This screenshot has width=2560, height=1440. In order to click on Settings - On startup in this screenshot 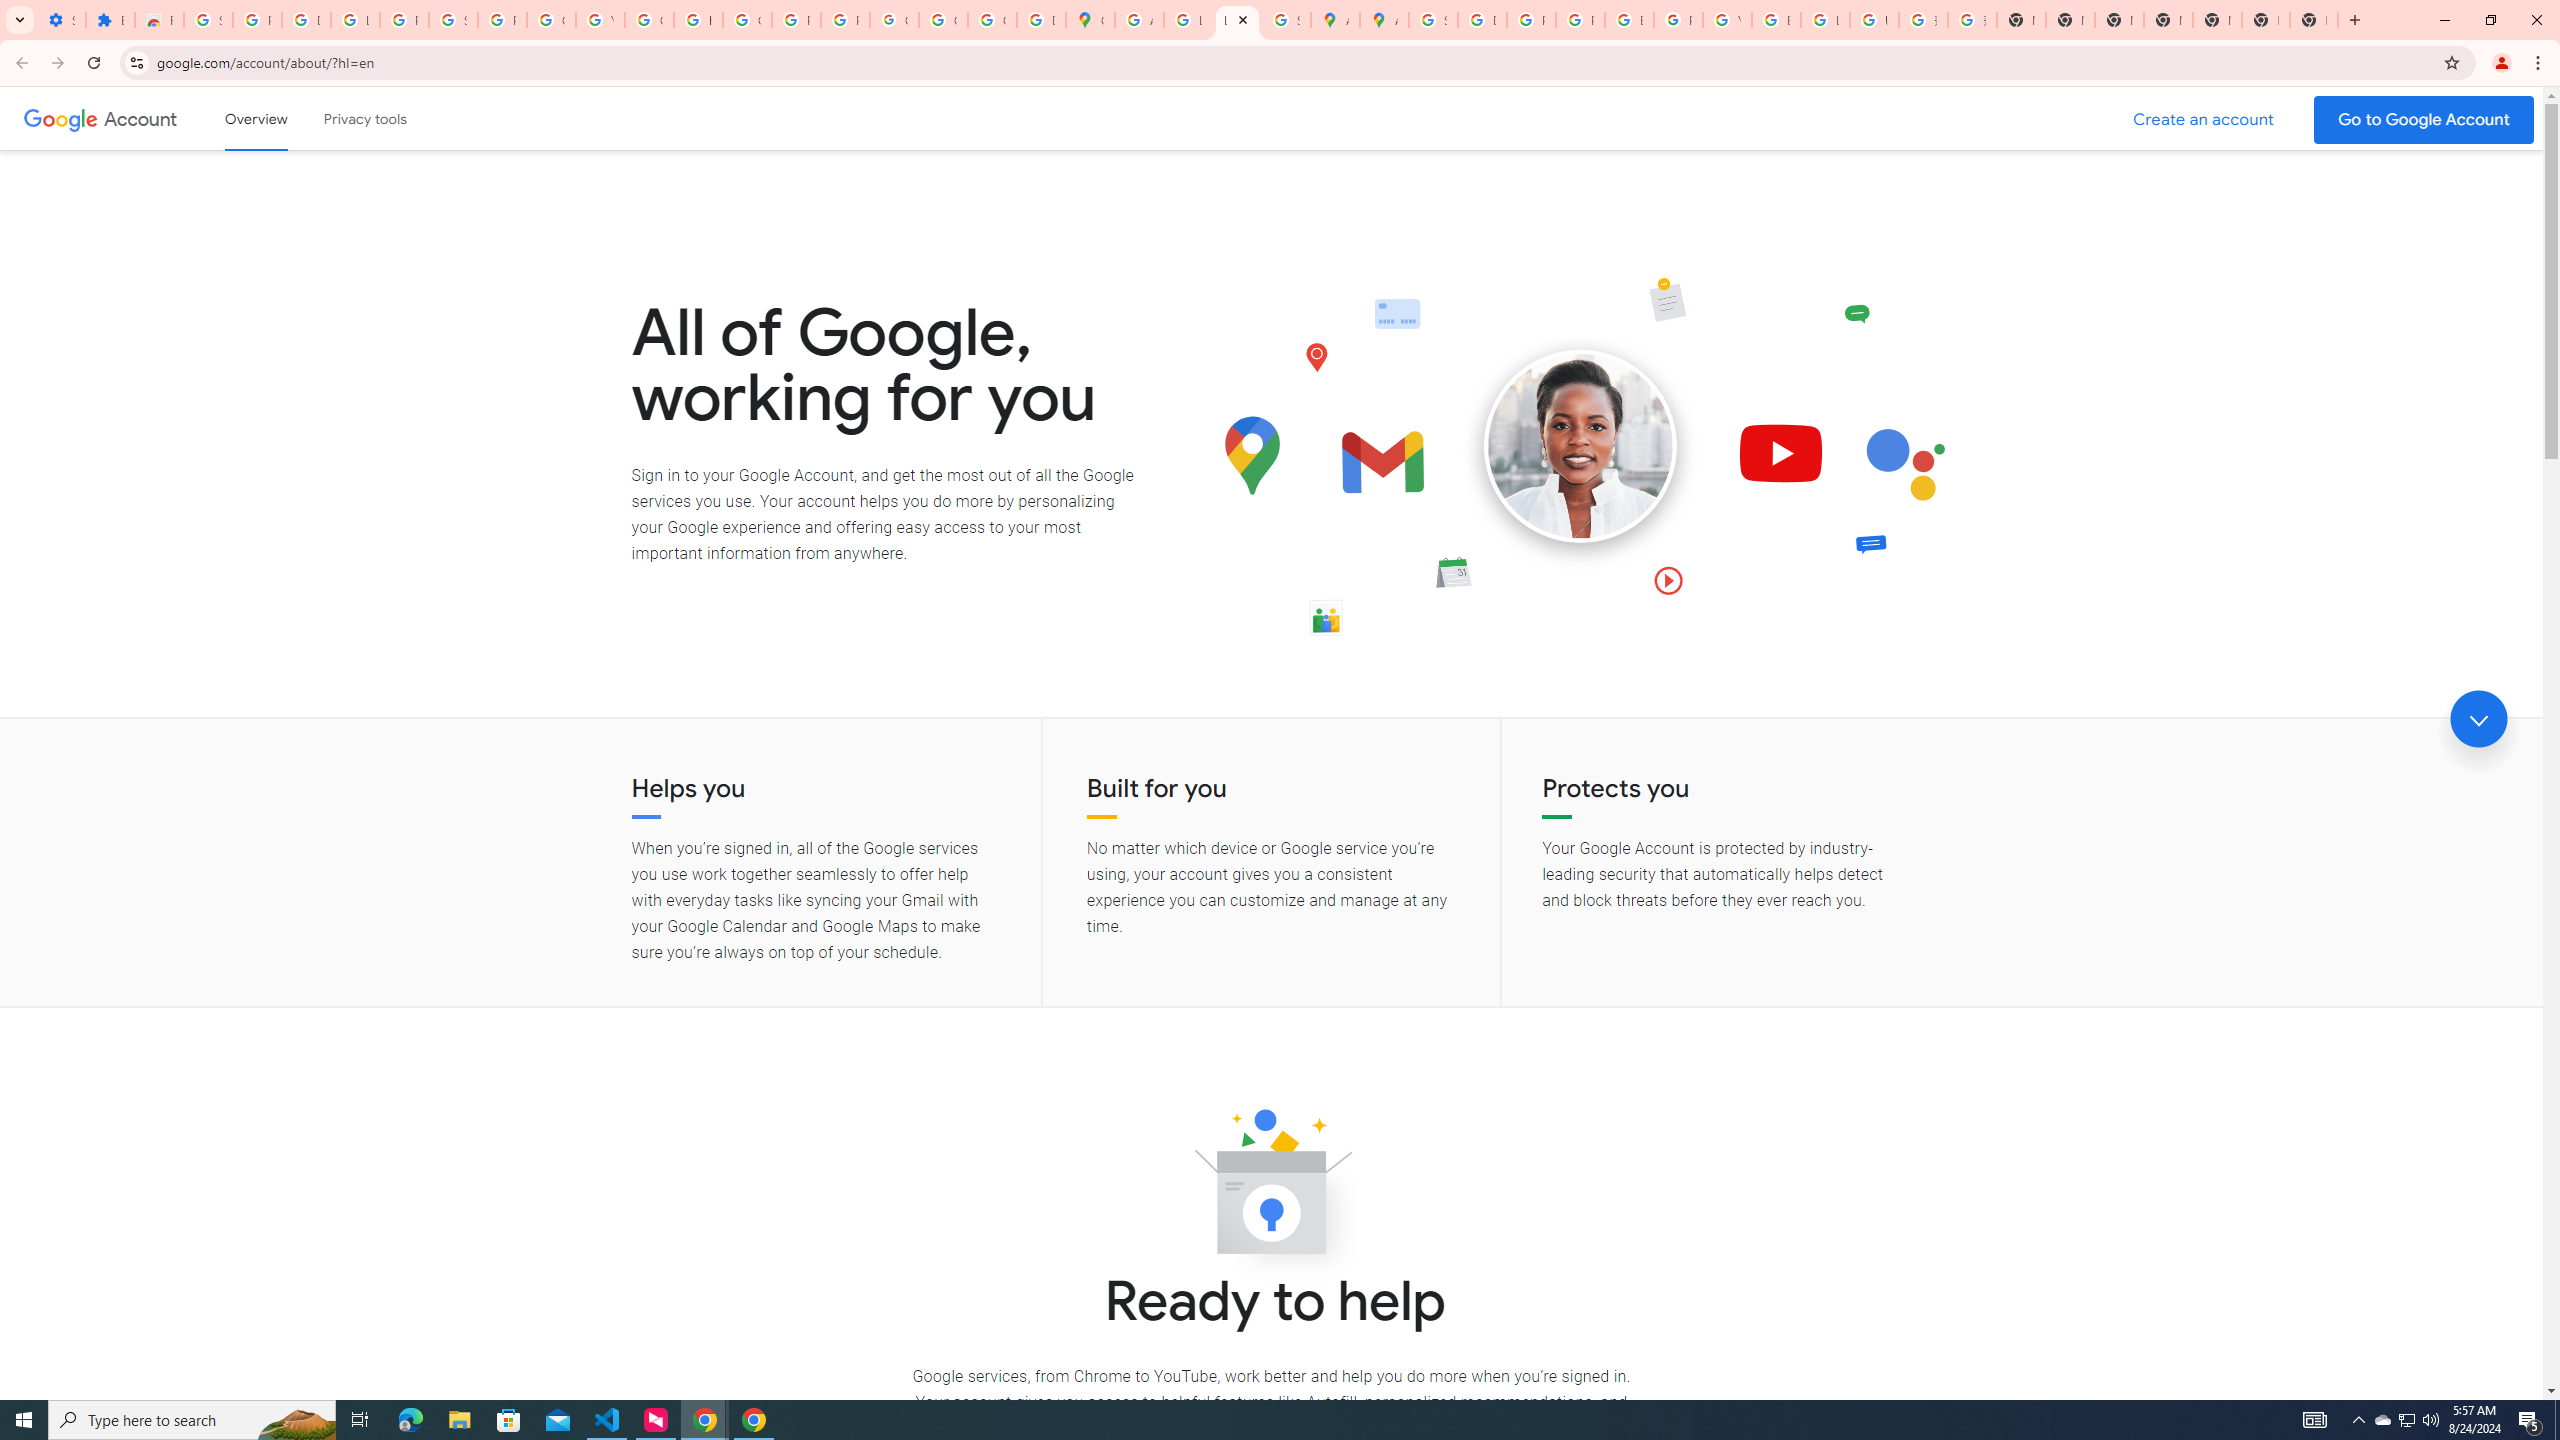, I will do `click(61, 20)`.